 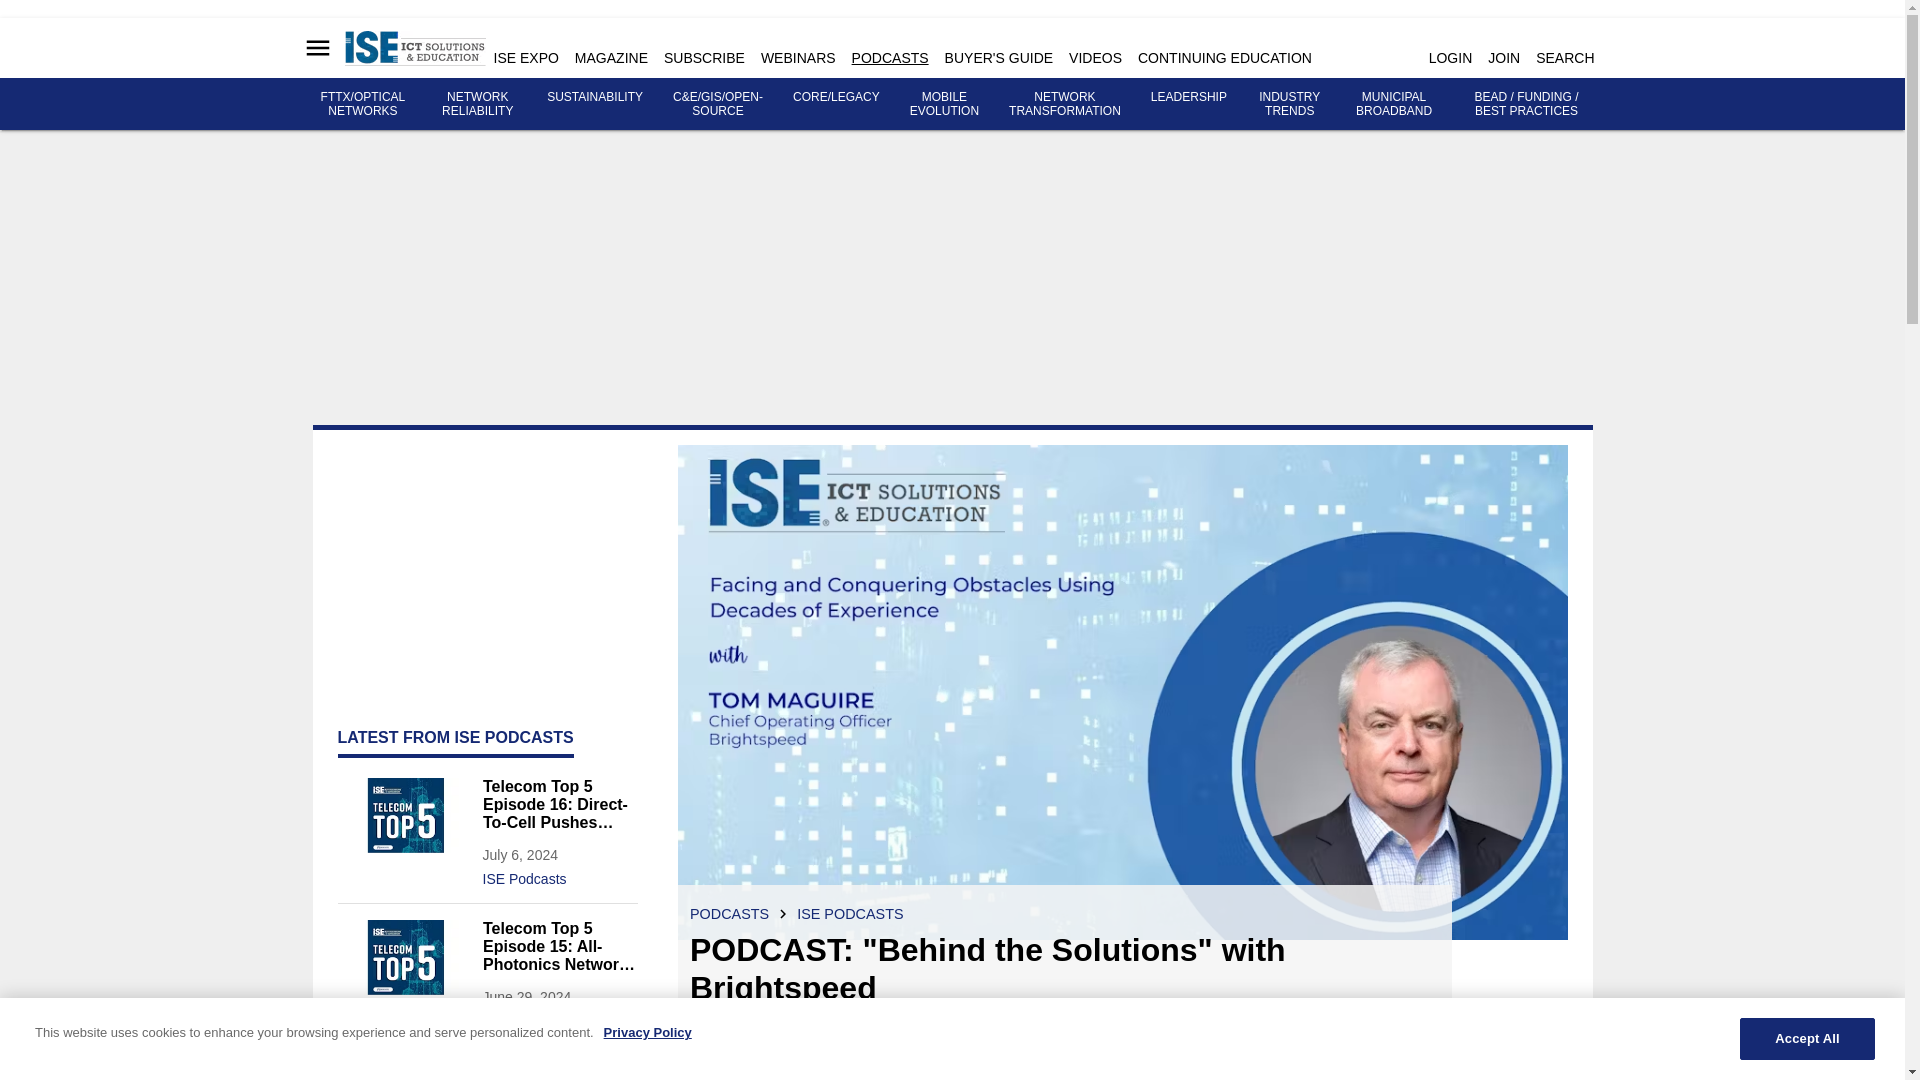 I want to click on NETWORK RELIABILITY, so click(x=476, y=103).